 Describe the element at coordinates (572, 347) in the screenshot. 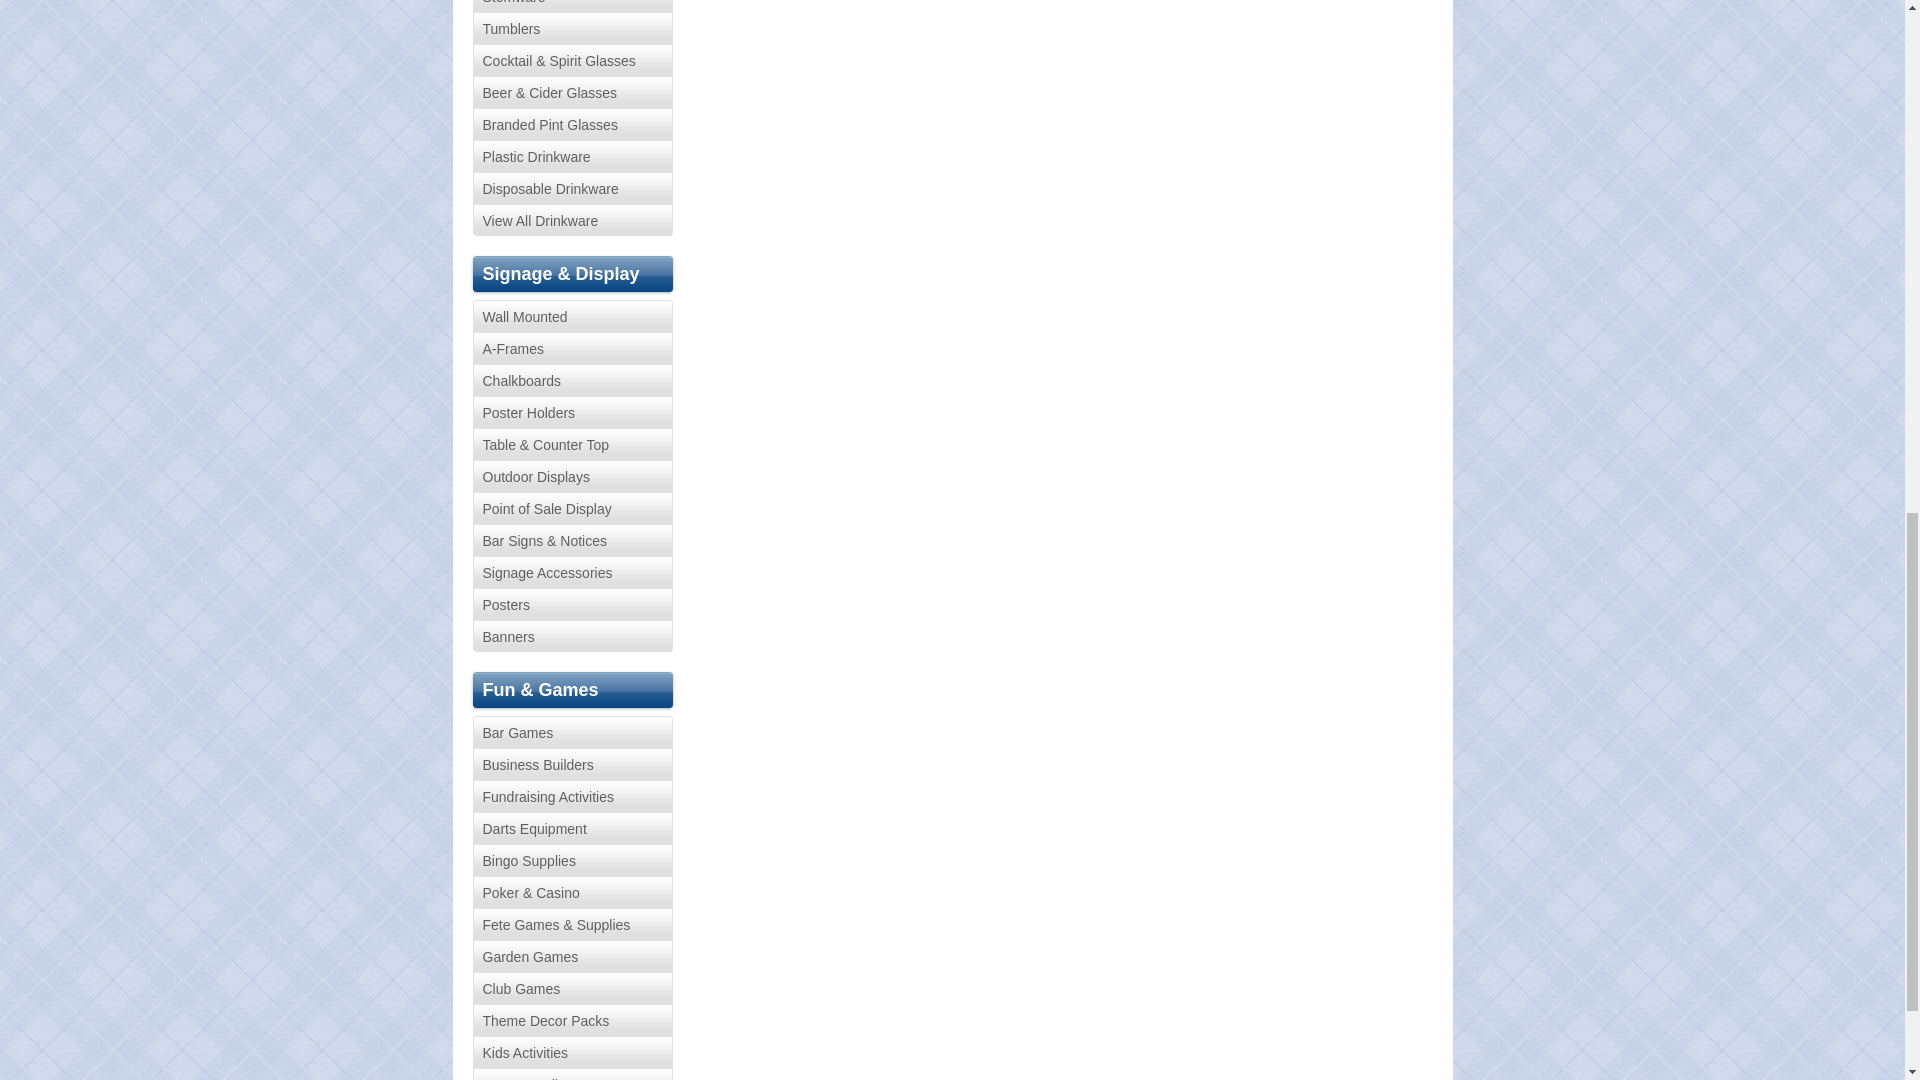

I see `A-Frames` at that location.